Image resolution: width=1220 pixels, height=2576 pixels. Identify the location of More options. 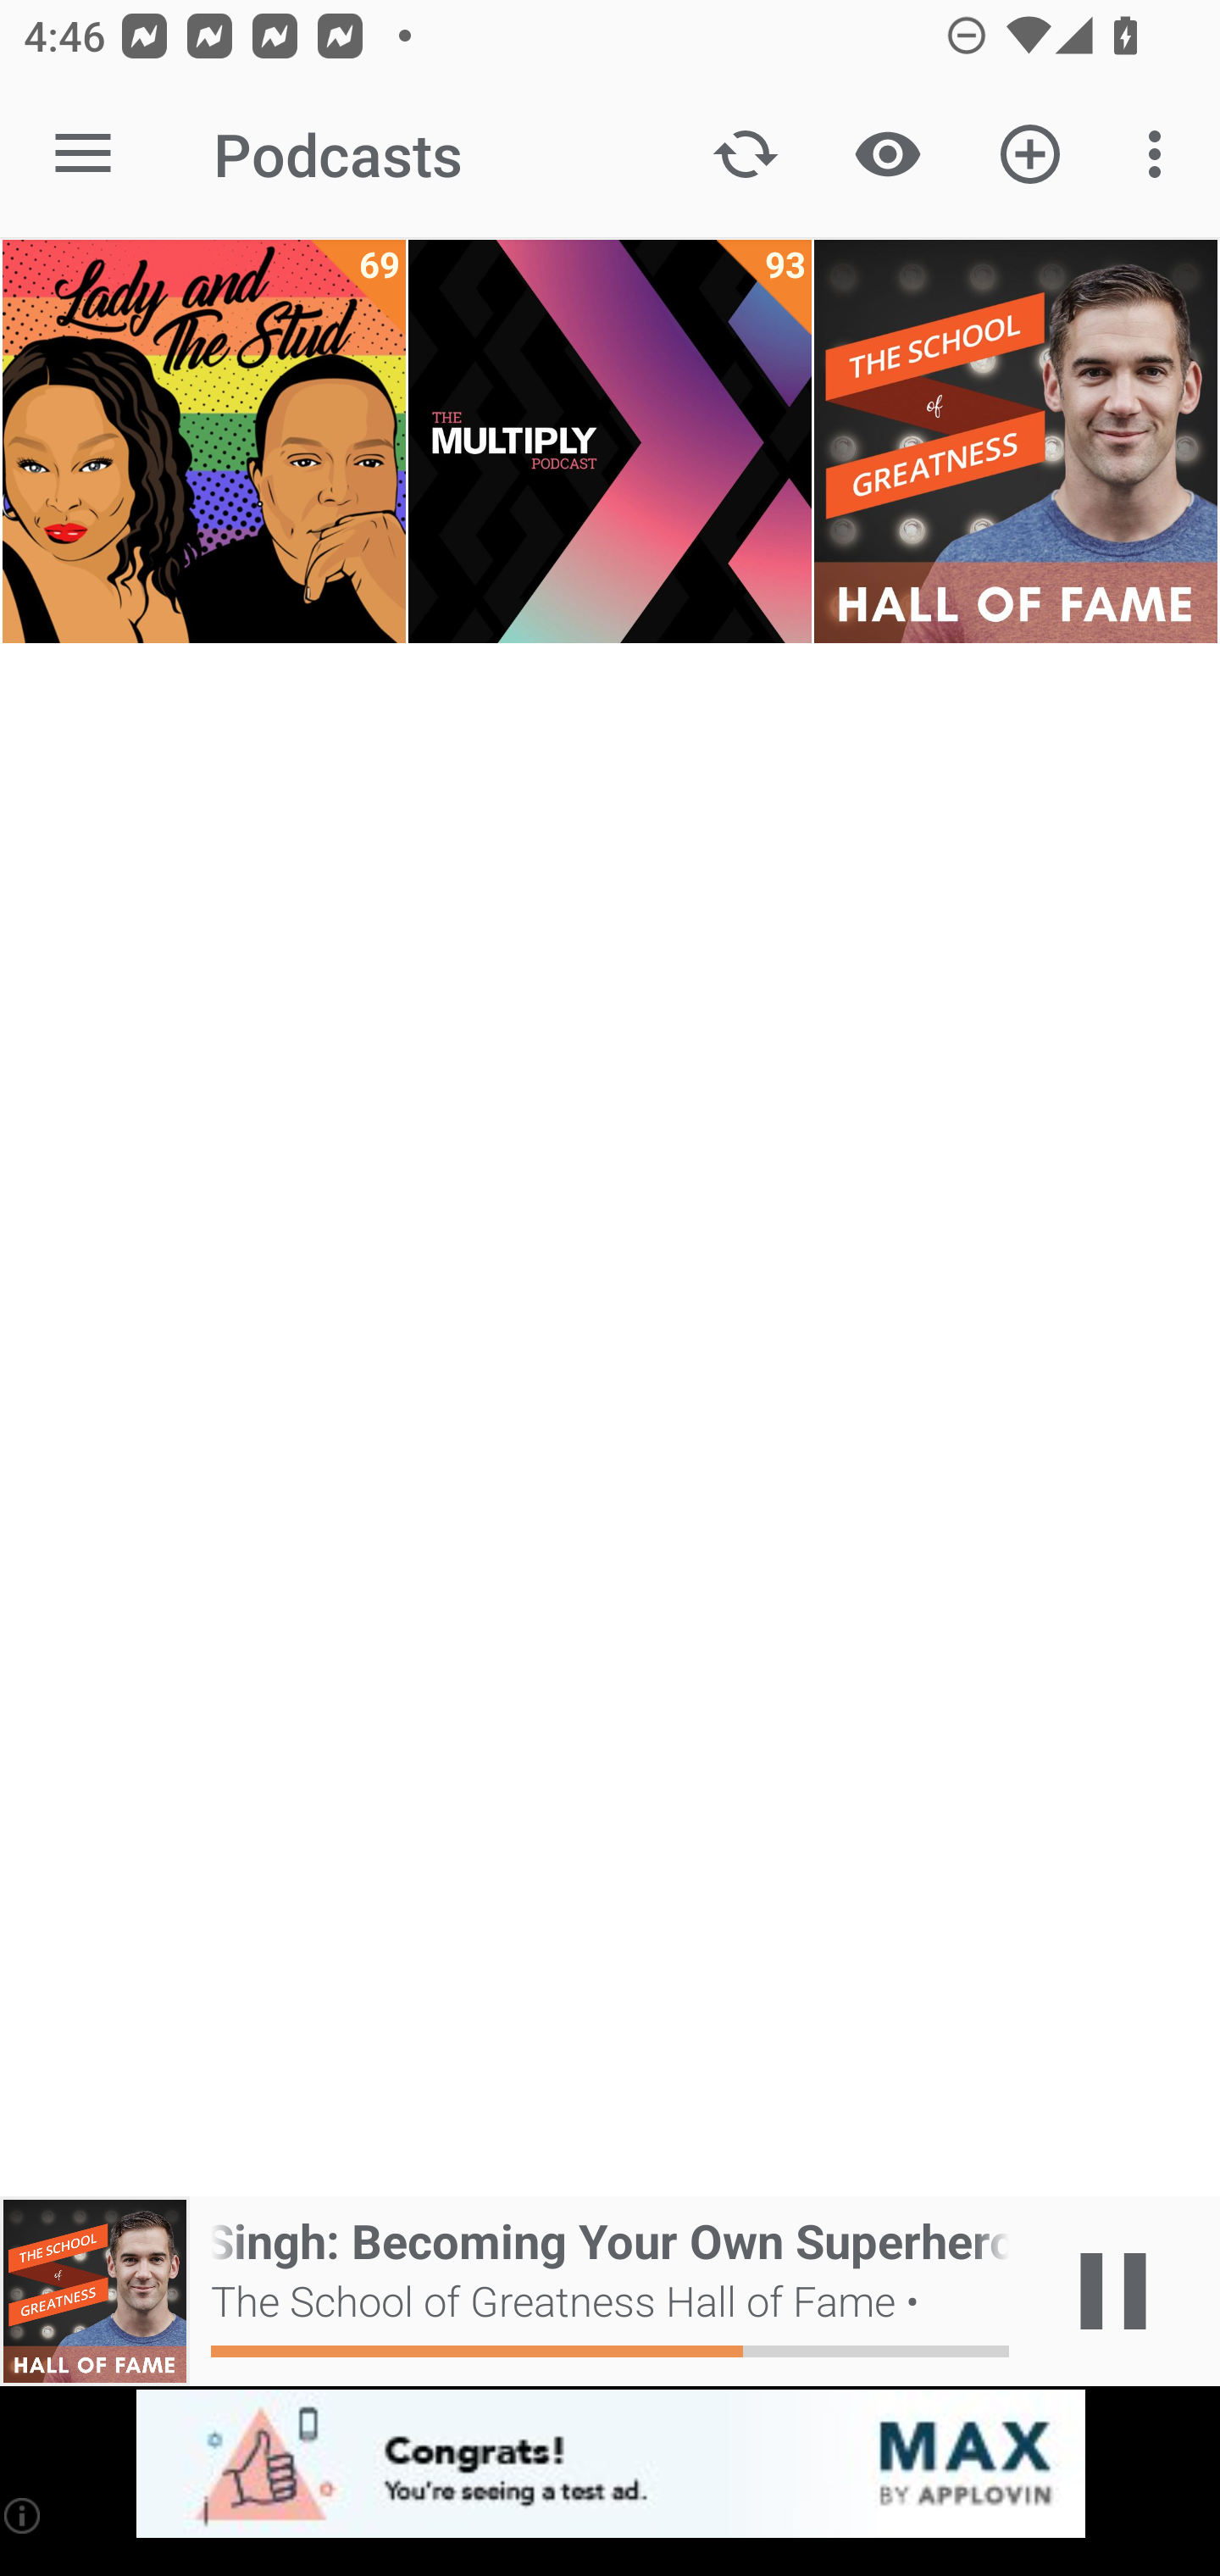
(1161, 154).